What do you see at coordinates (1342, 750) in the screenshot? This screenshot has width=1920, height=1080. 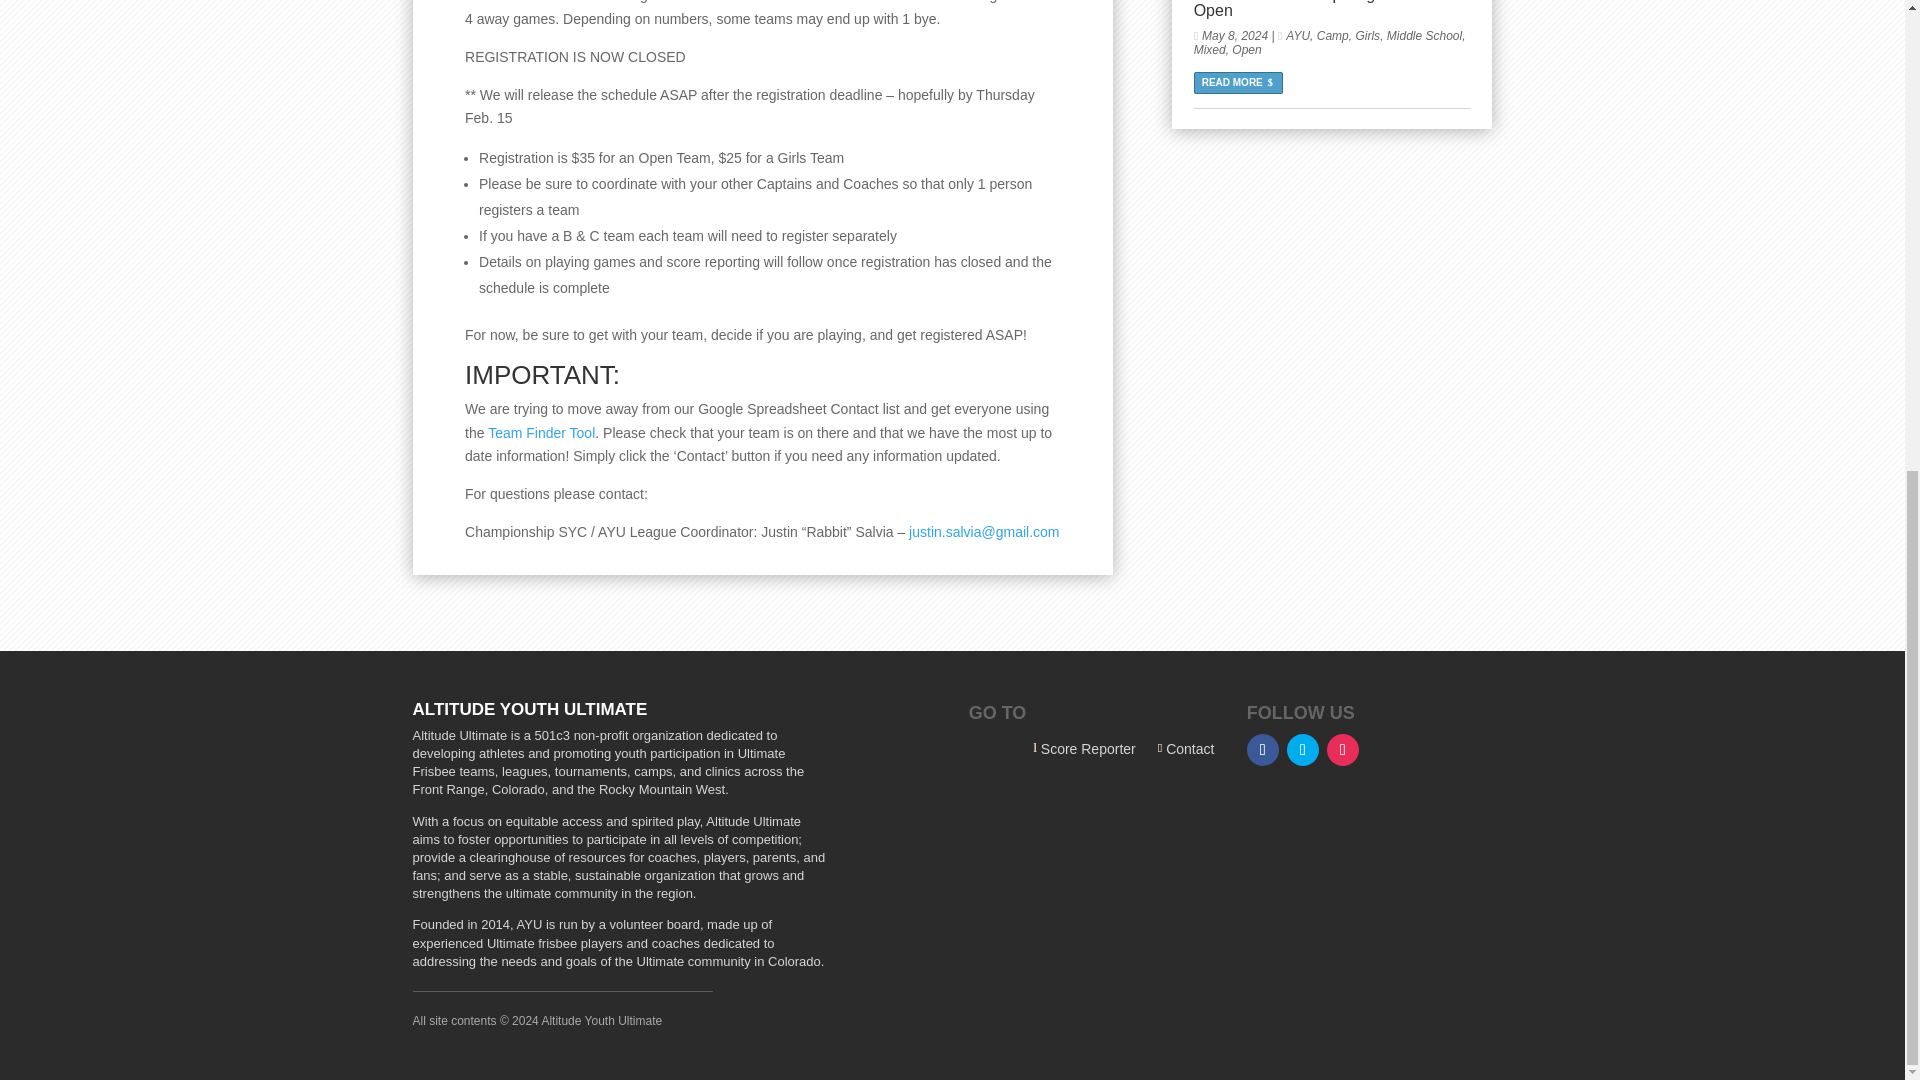 I see `Follow on Instagram` at bounding box center [1342, 750].